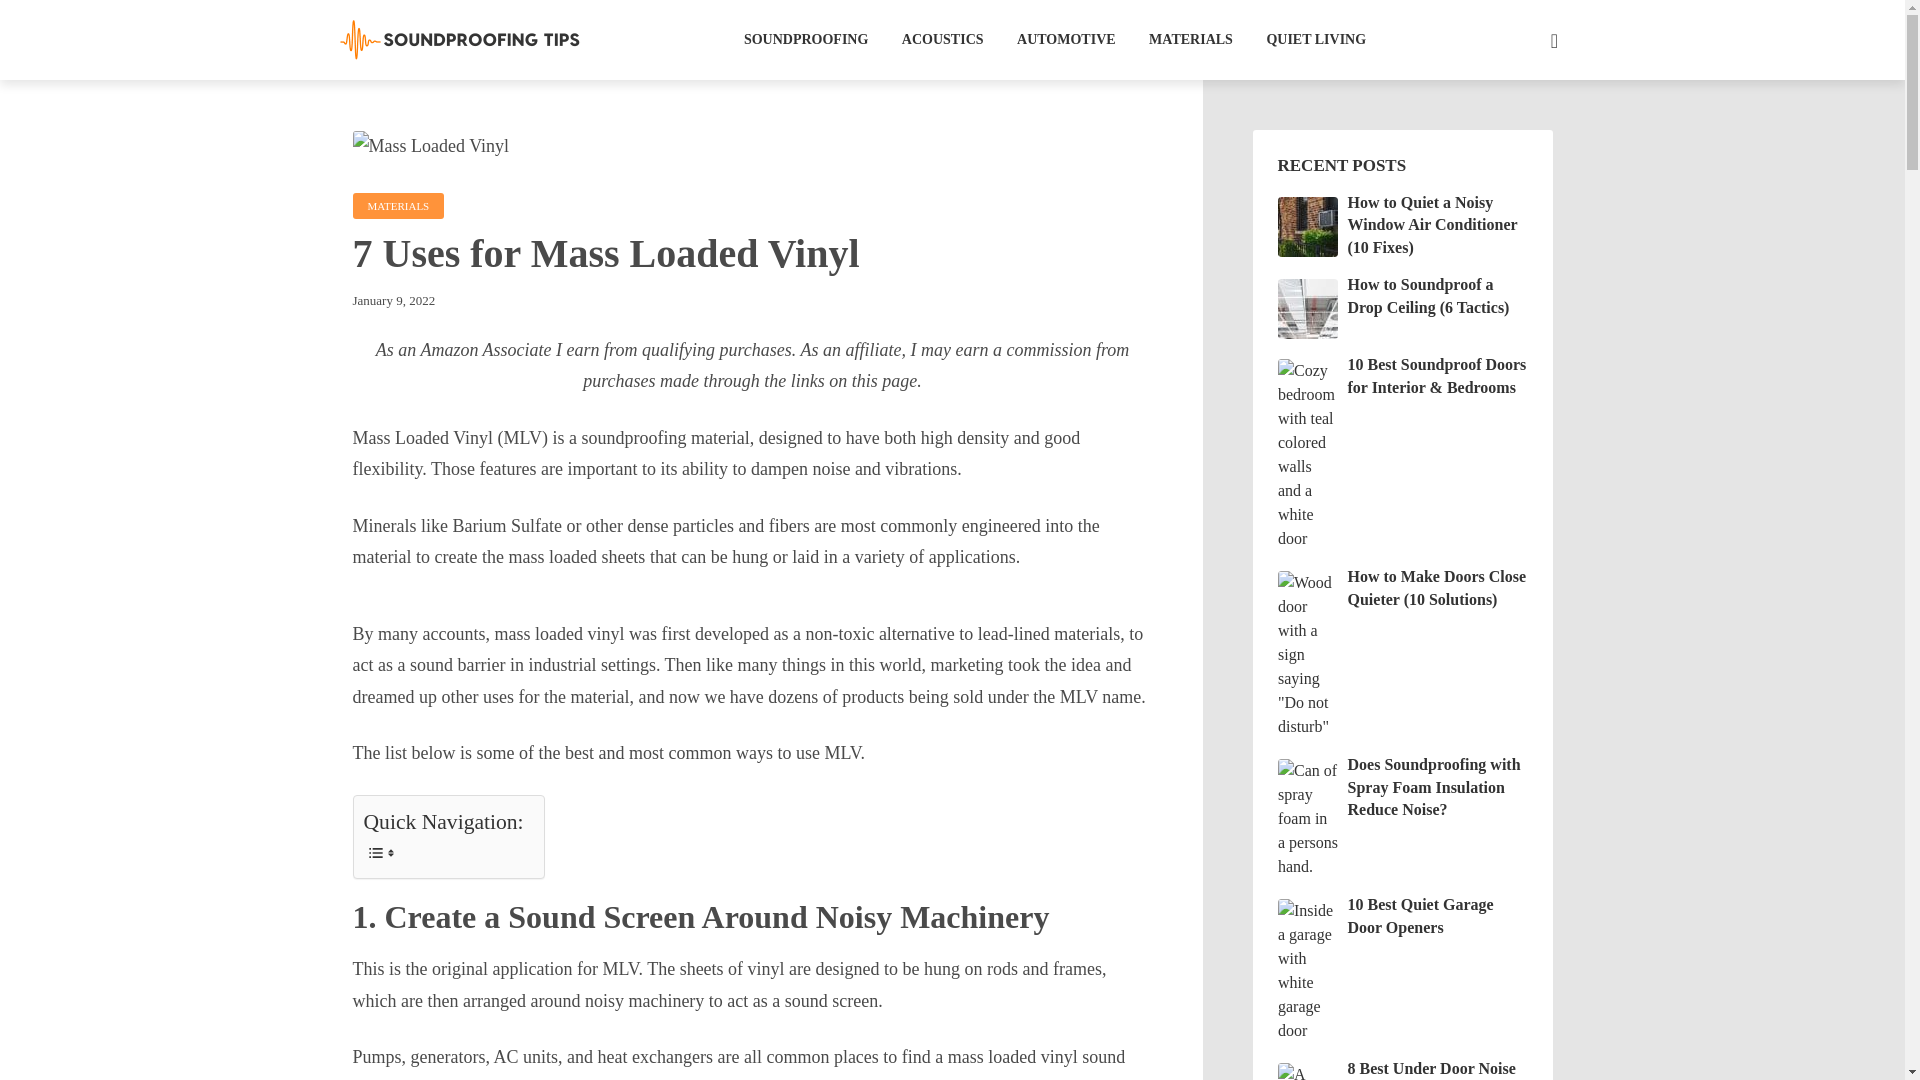 Image resolution: width=1920 pixels, height=1080 pixels. What do you see at coordinates (806, 40) in the screenshot?
I see `SOUNDPROOFING` at bounding box center [806, 40].